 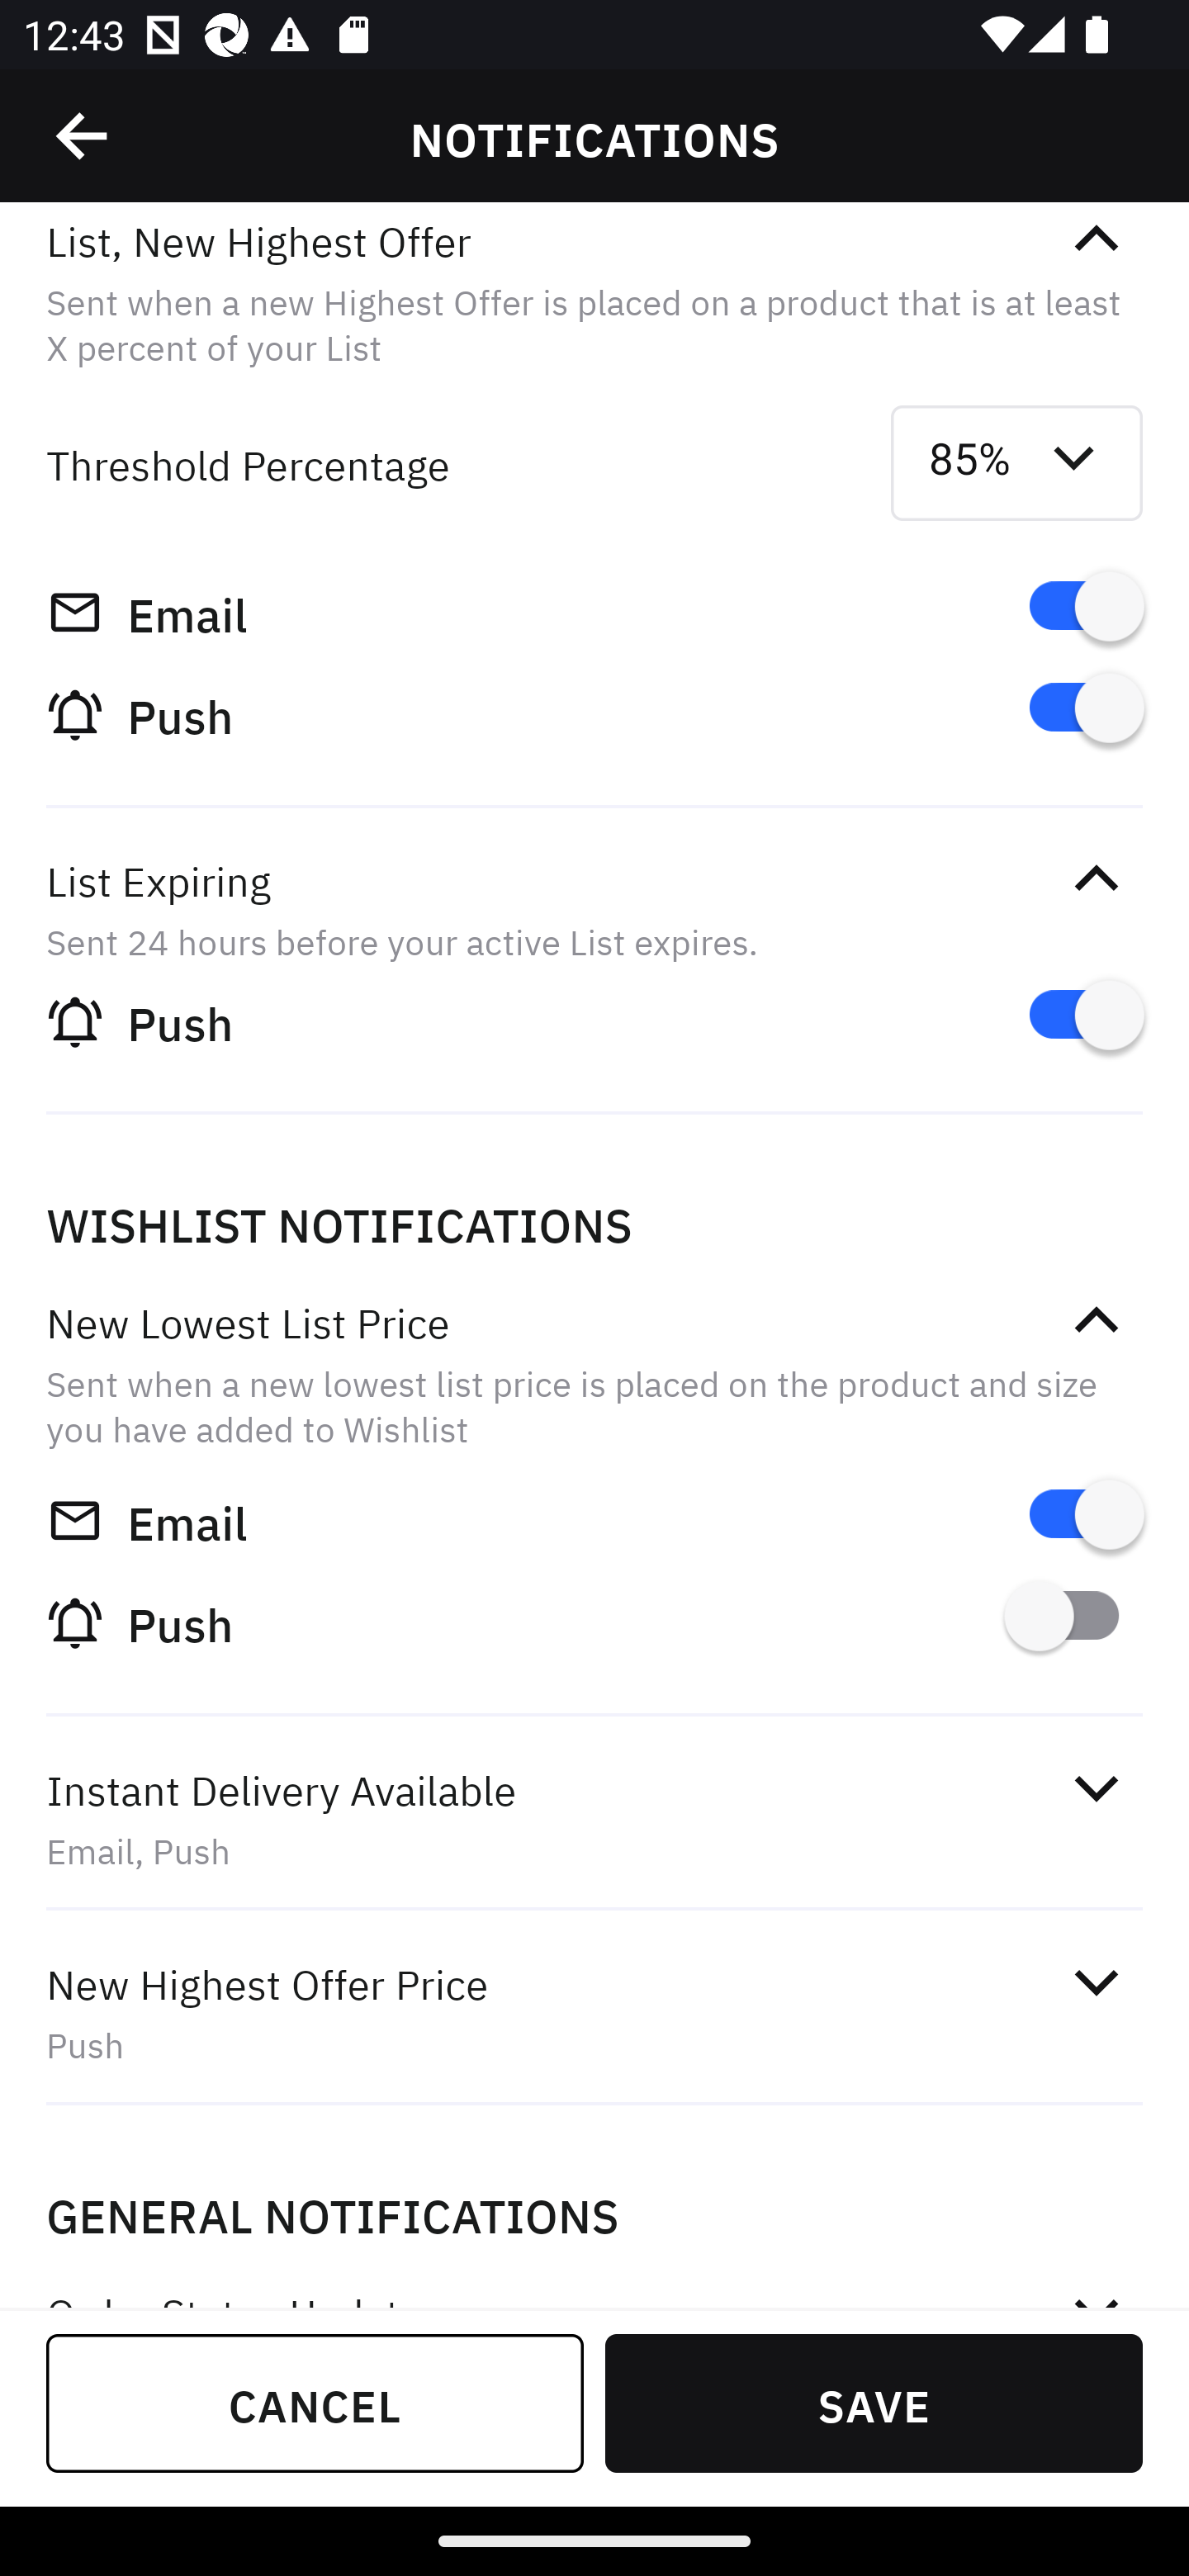 What do you see at coordinates (1017, 464) in the screenshot?
I see `85% ` at bounding box center [1017, 464].